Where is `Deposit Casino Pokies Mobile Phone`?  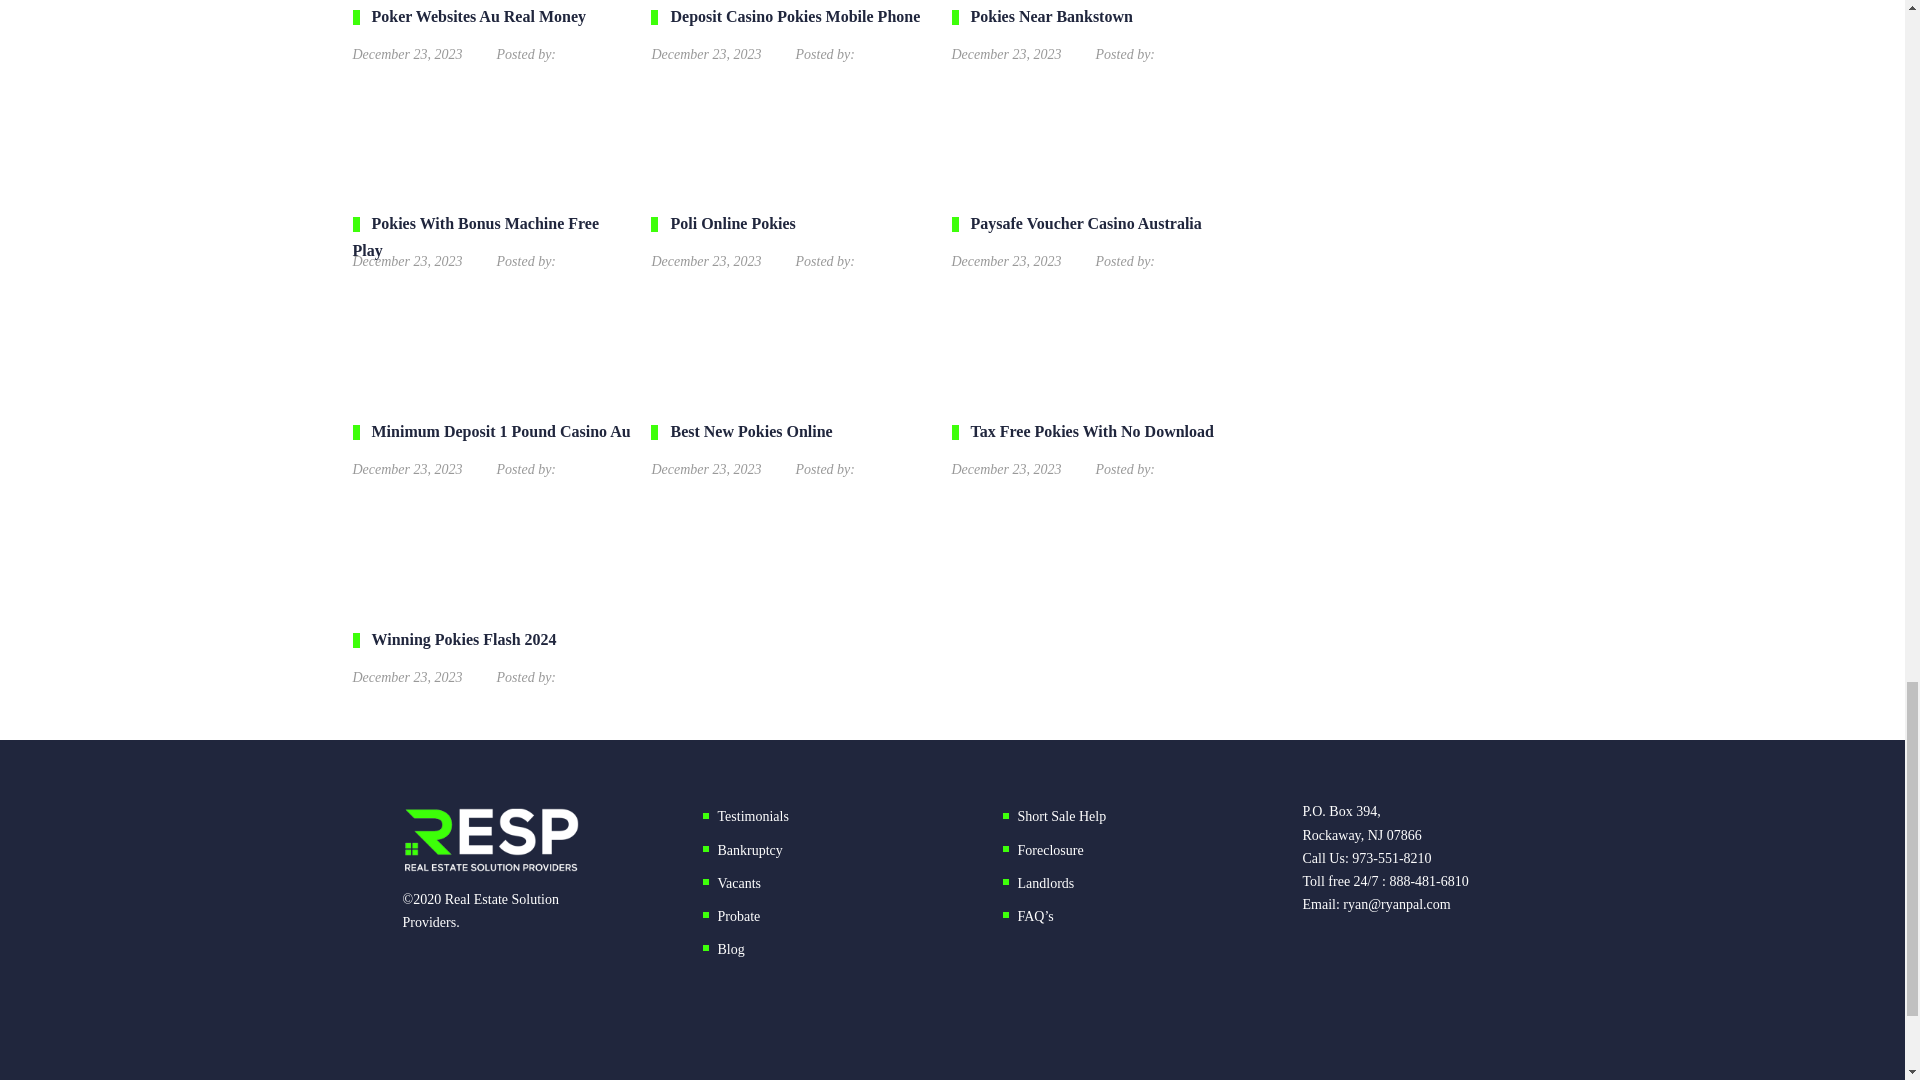 Deposit Casino Pokies Mobile Phone is located at coordinates (790, 32).